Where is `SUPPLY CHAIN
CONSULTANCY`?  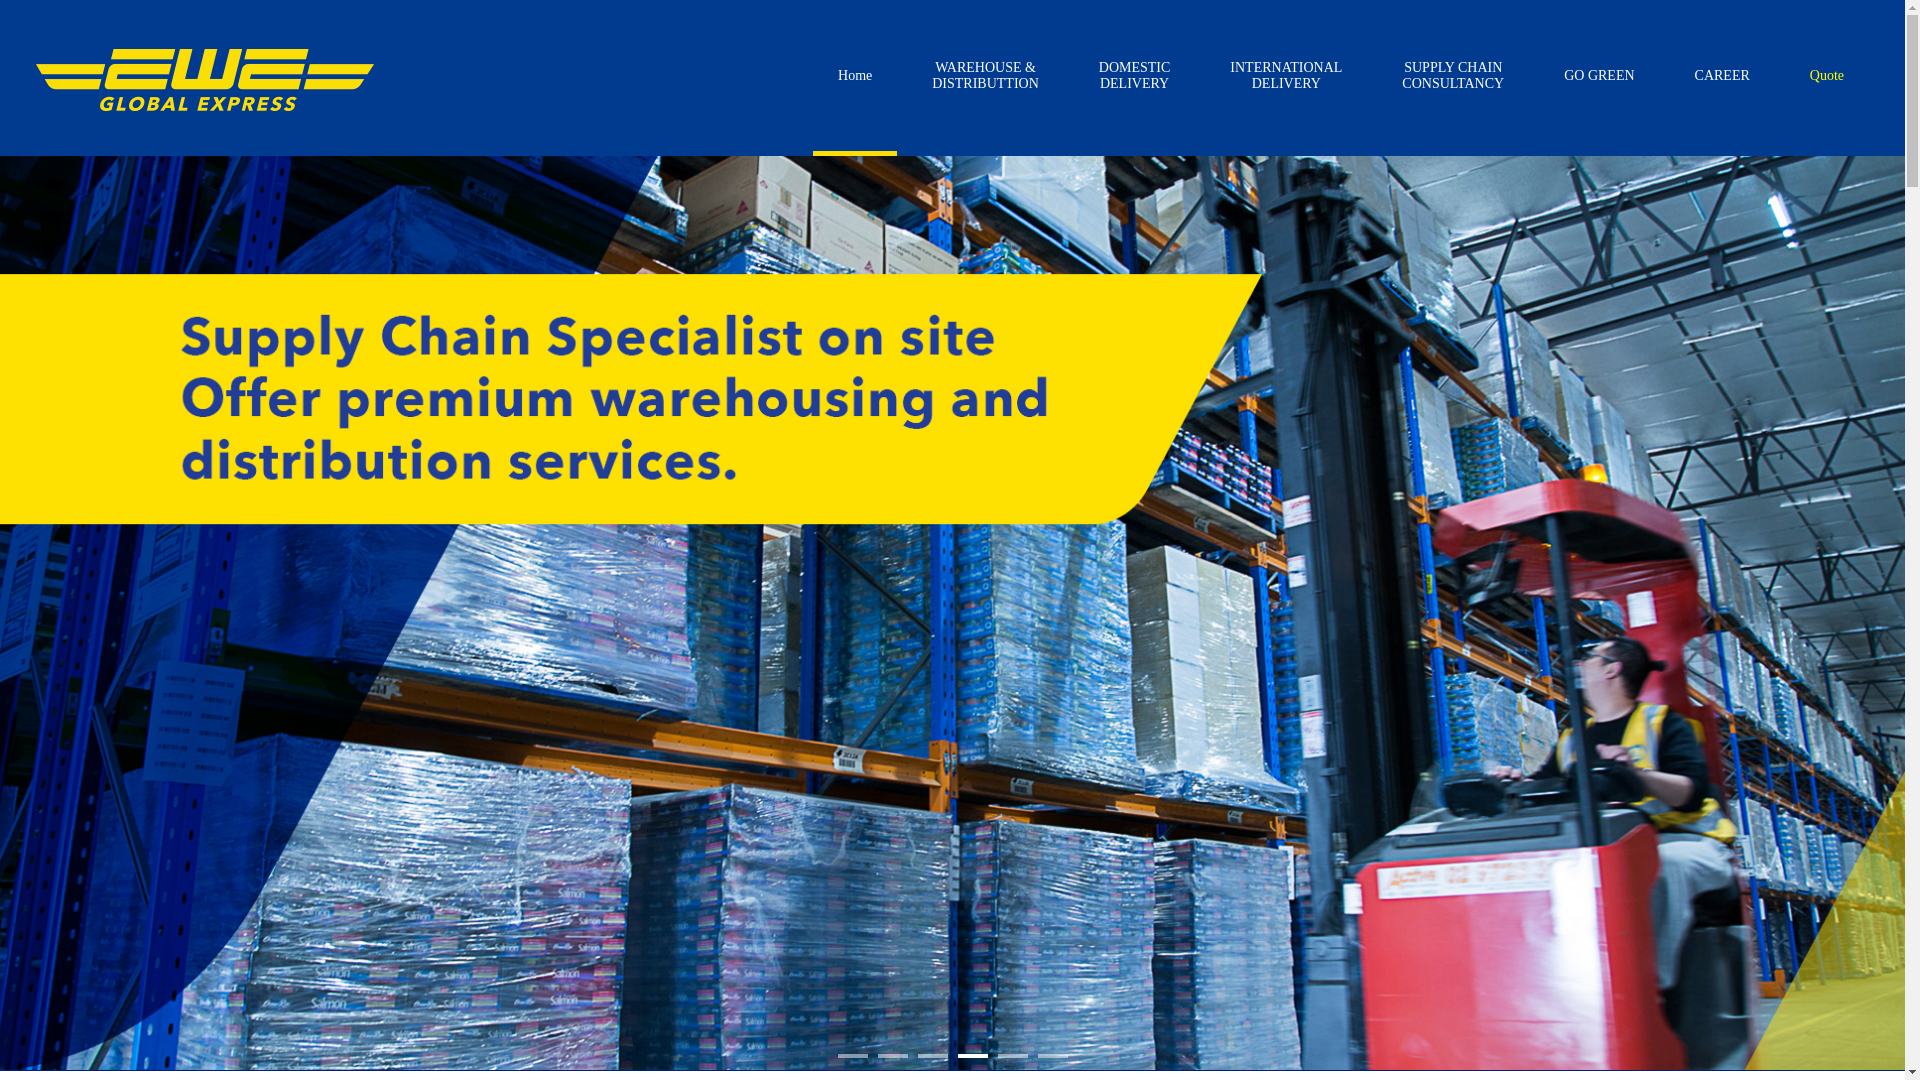 SUPPLY CHAIN
CONSULTANCY is located at coordinates (1453, 78).